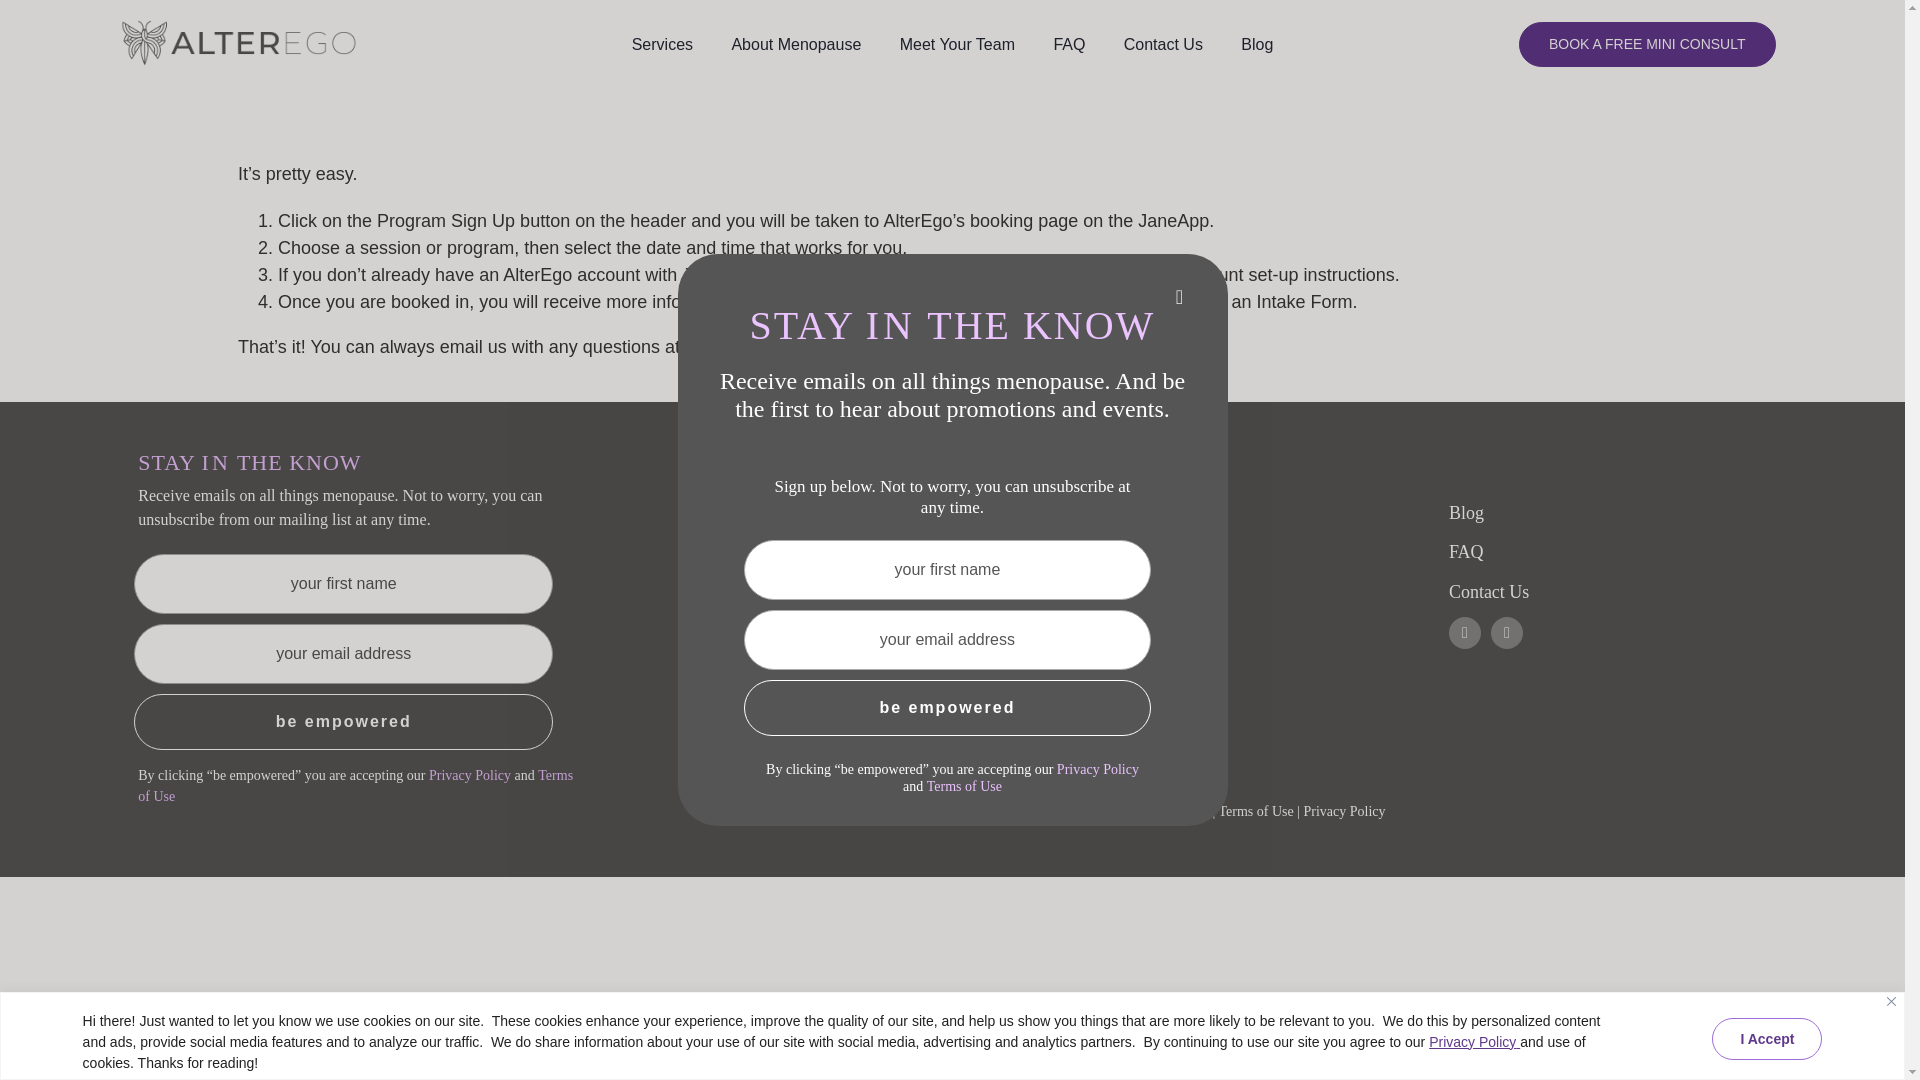  I want to click on Services, so click(662, 42).